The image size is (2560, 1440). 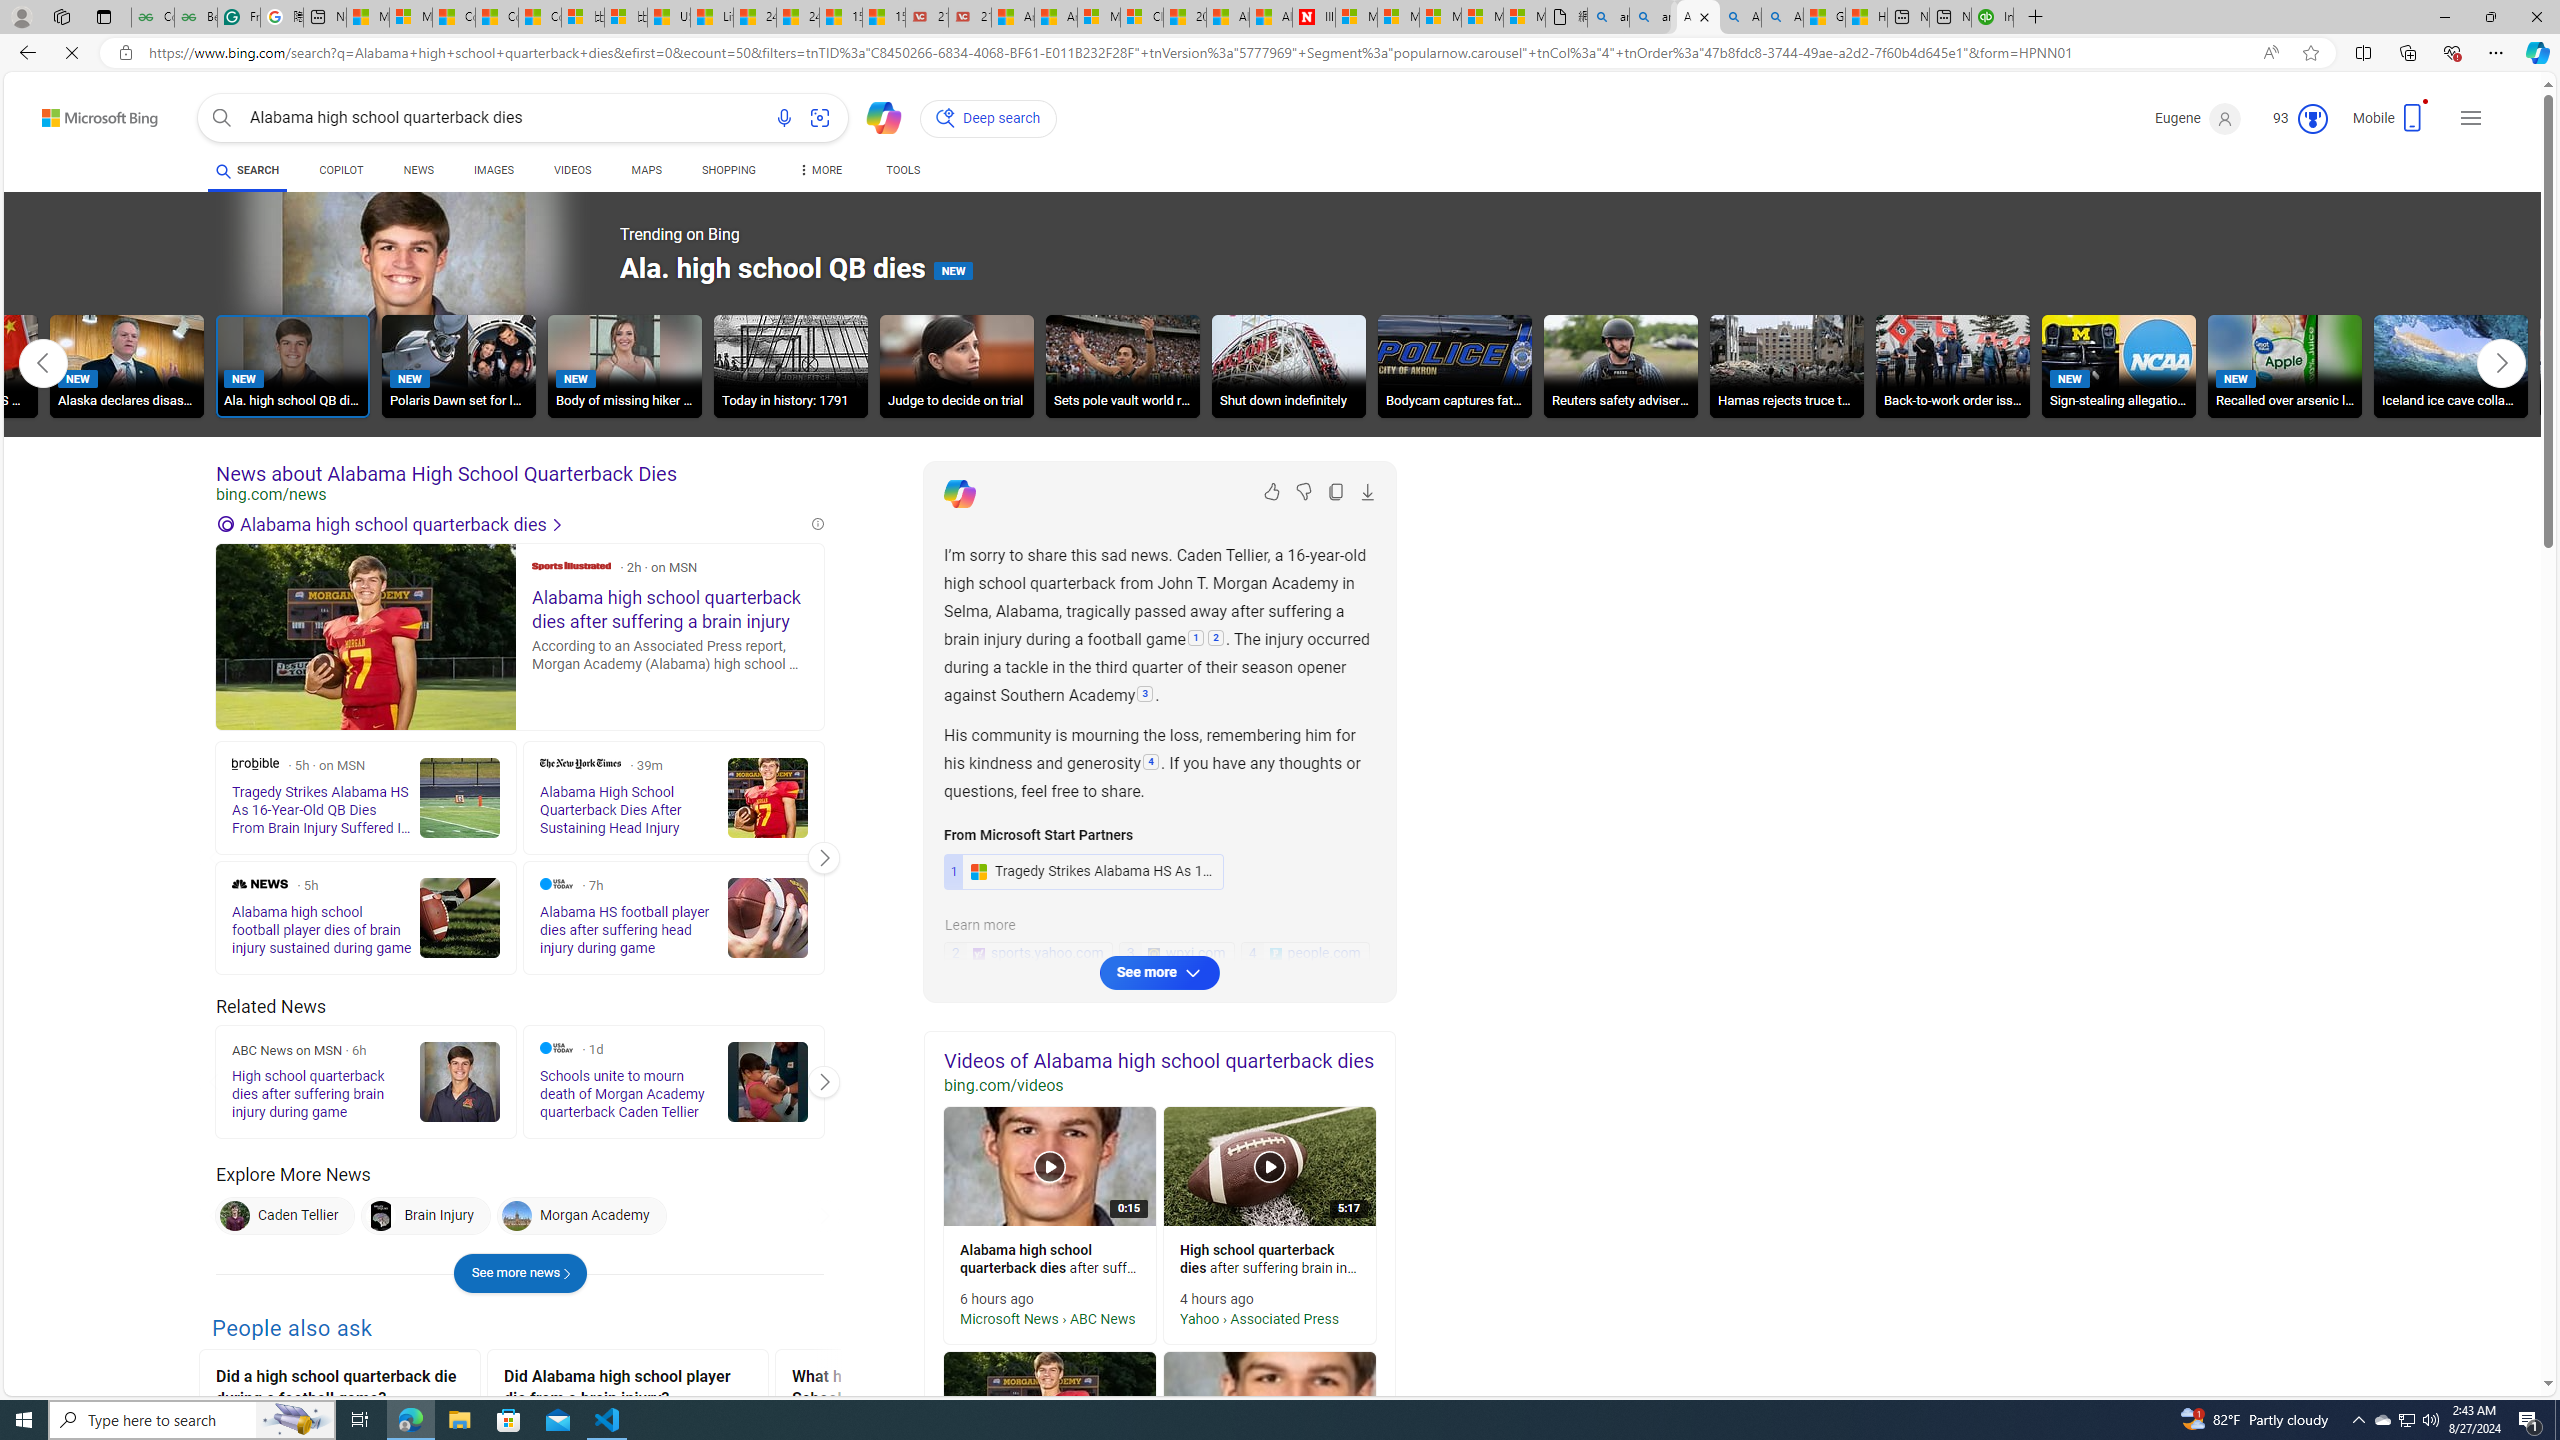 What do you see at coordinates (711, 17) in the screenshot?
I see `Lifestyle - MSN` at bounding box center [711, 17].